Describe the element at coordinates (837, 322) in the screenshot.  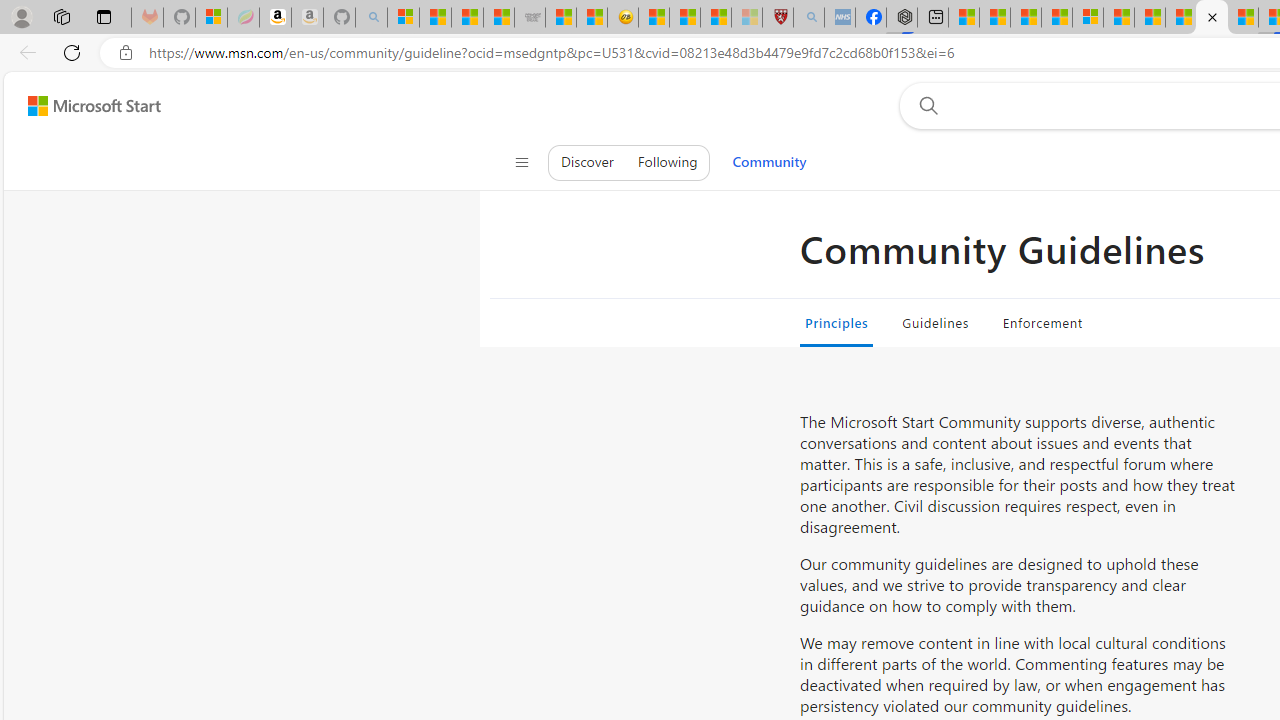
I see `Principles` at that location.